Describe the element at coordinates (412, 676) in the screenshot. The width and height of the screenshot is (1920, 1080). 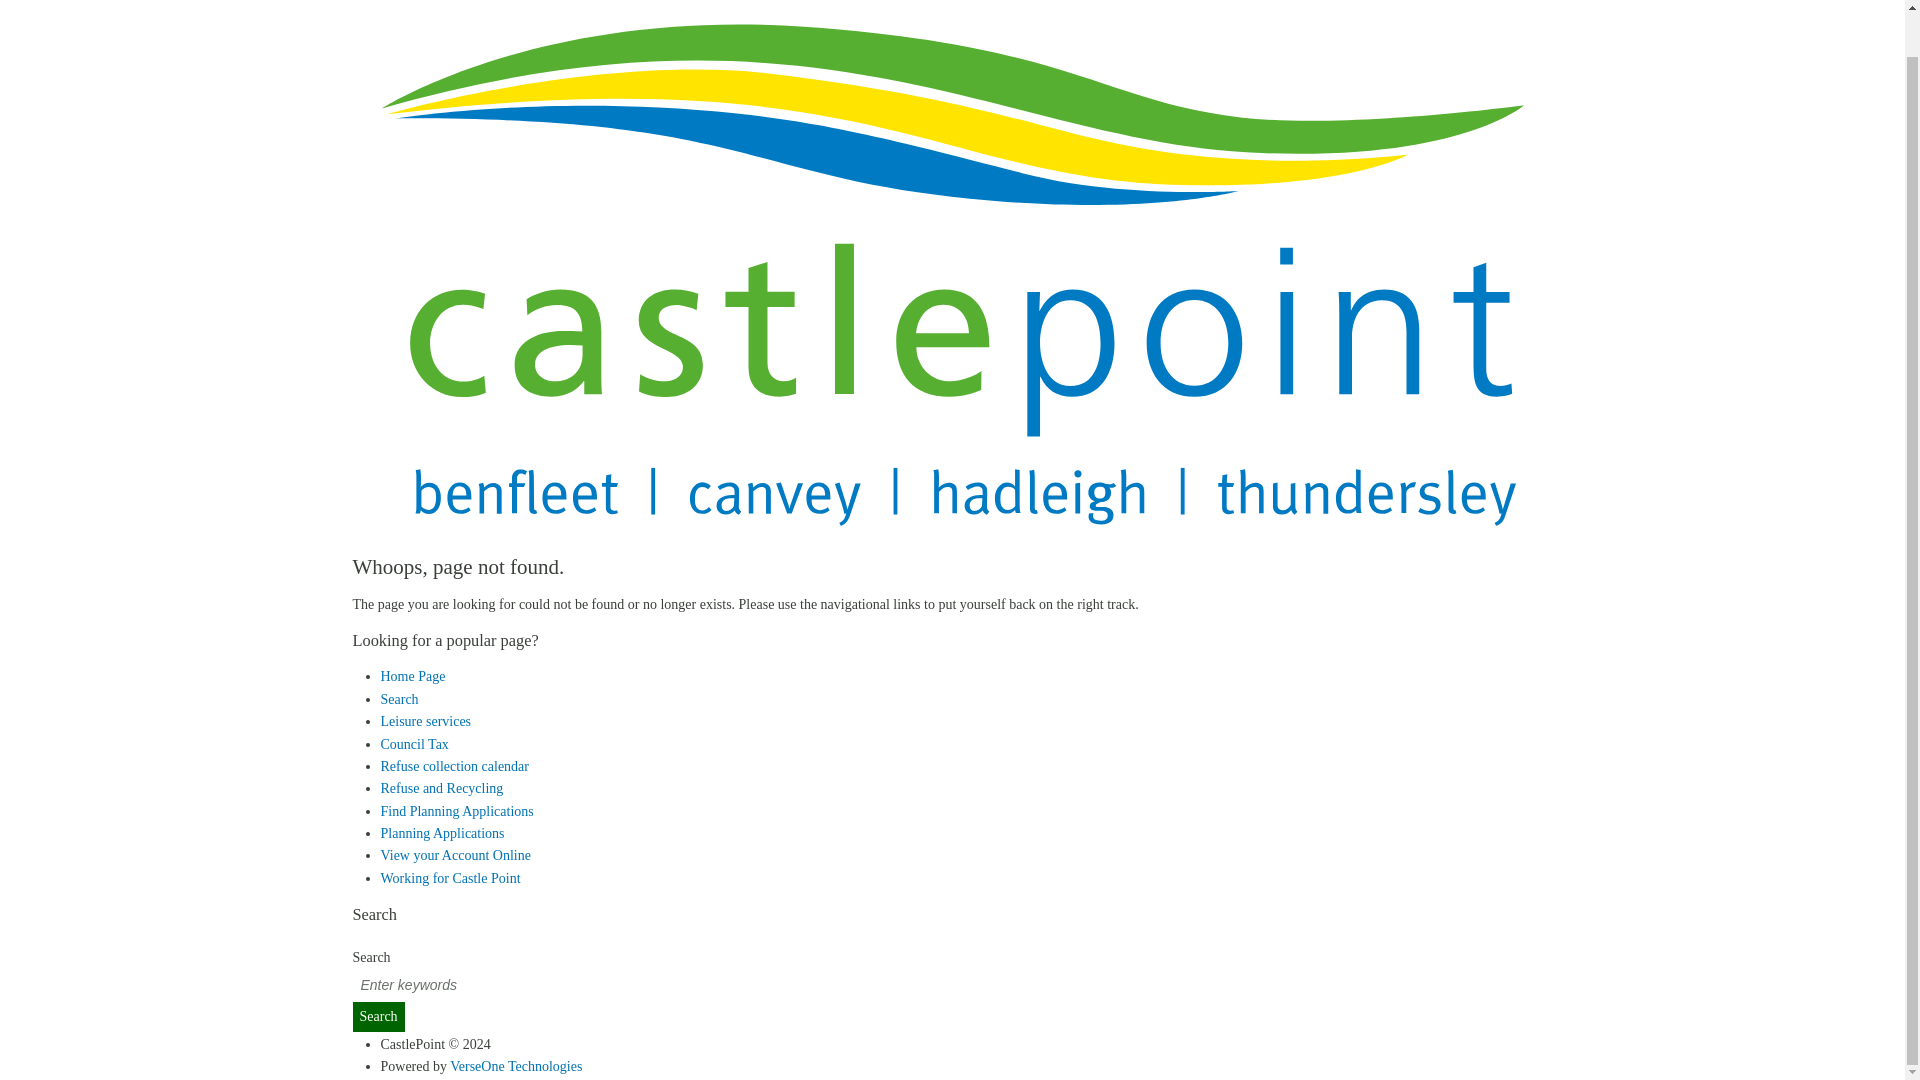
I see `Home Page` at that location.